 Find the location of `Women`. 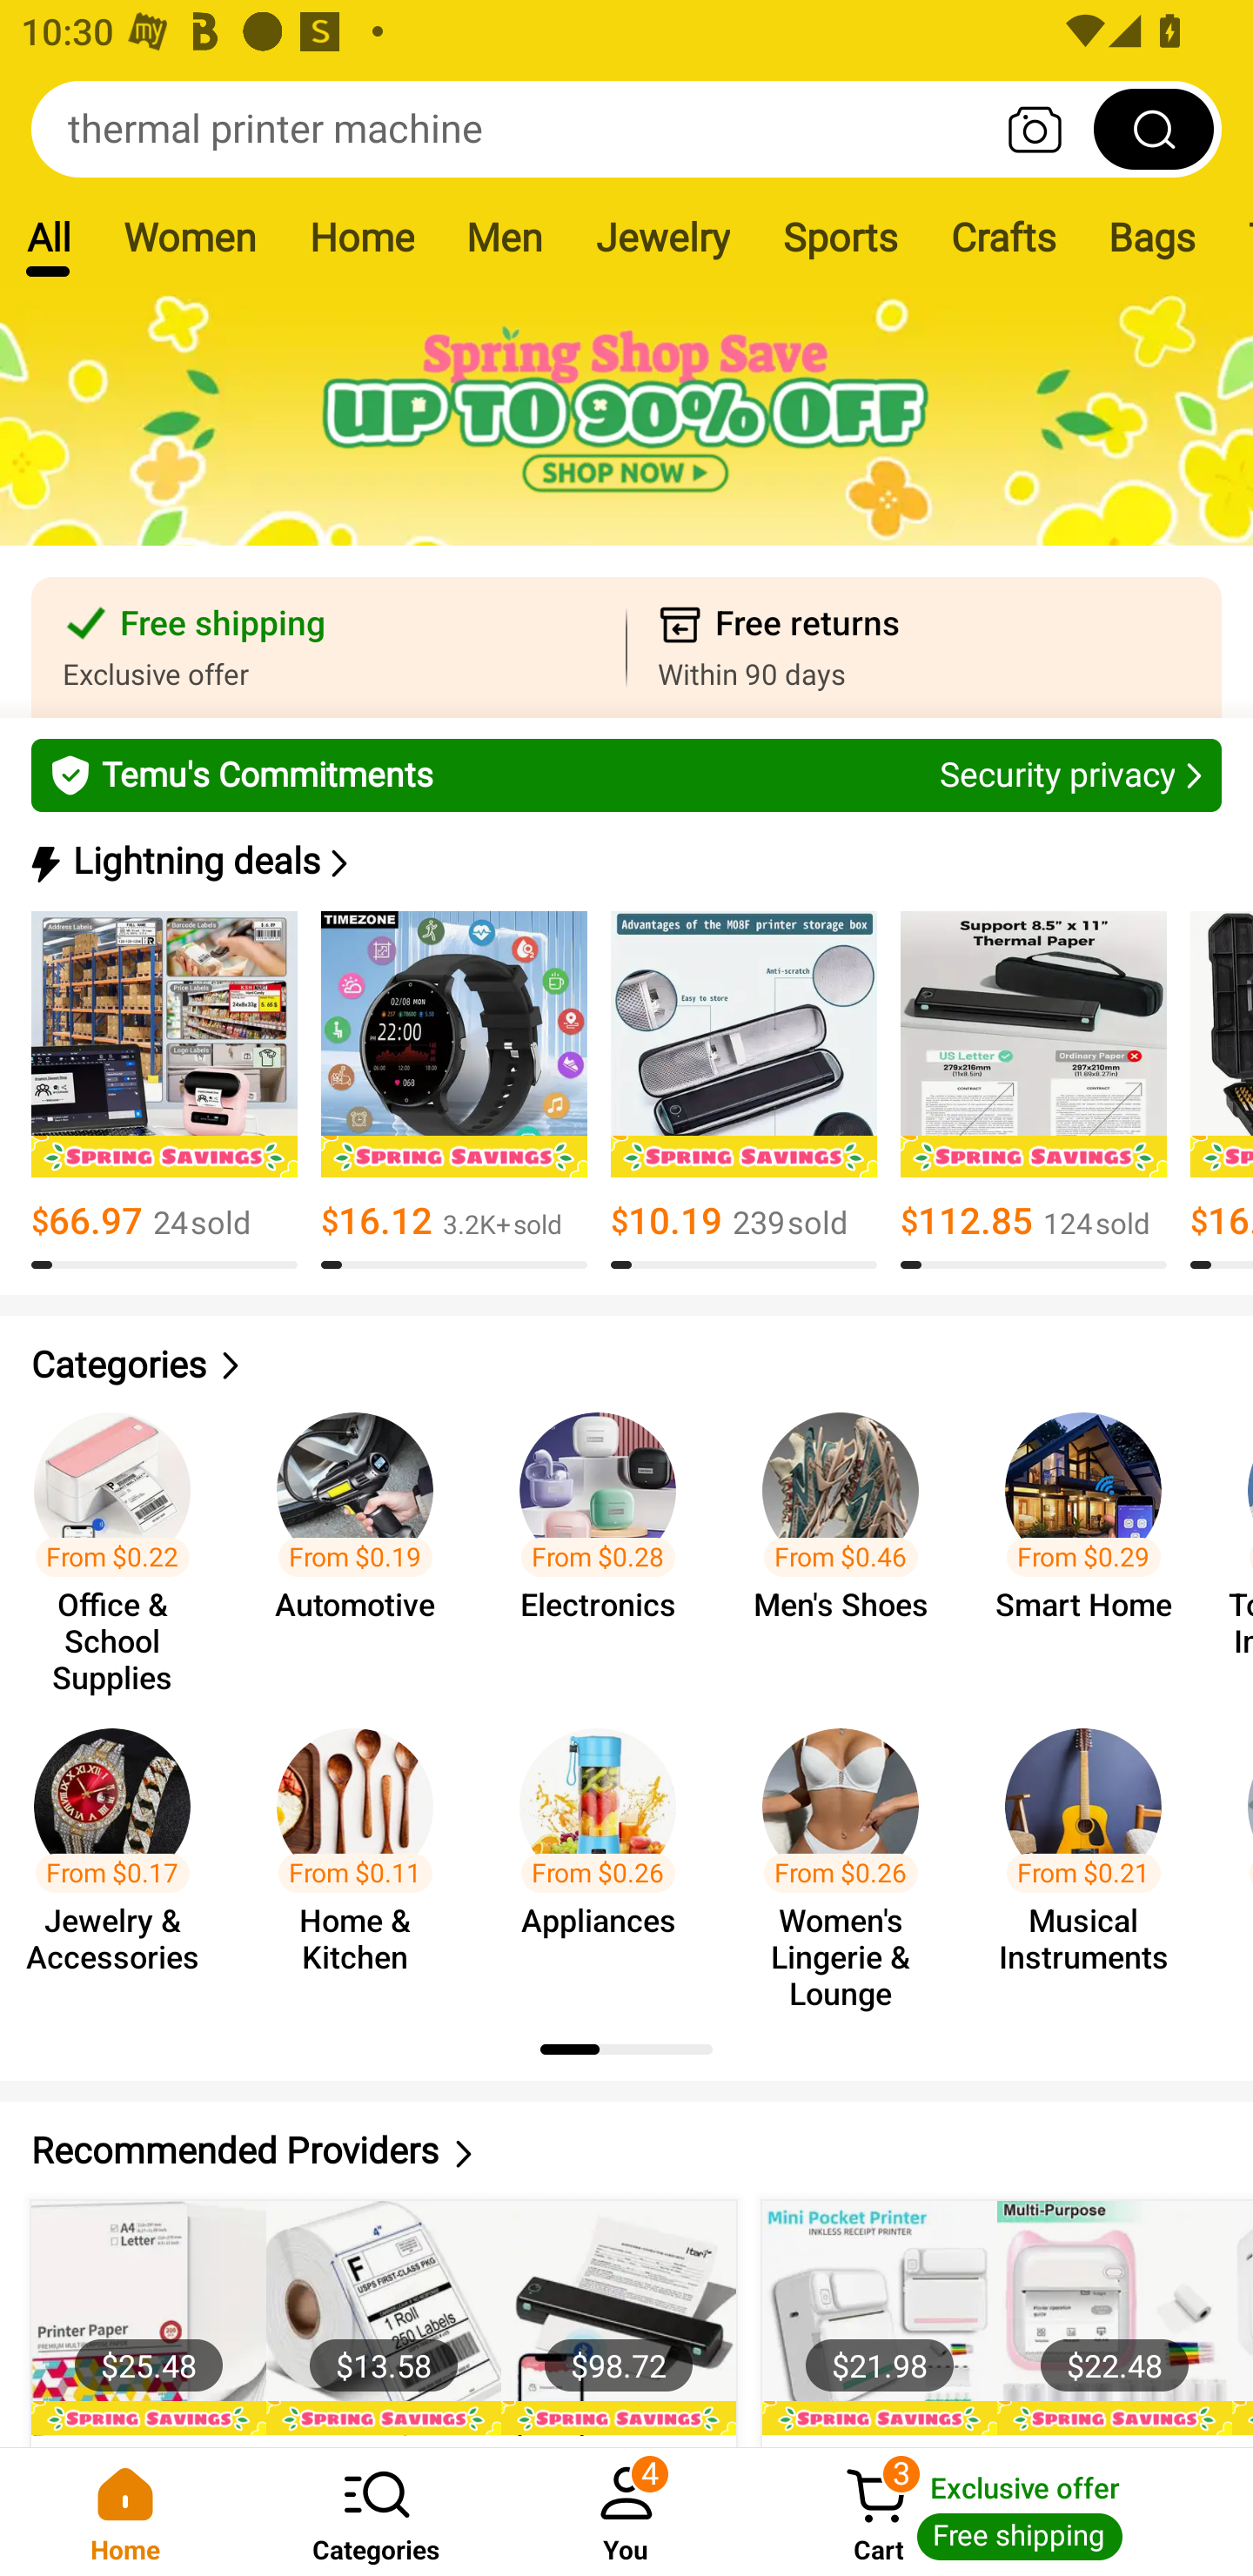

Women is located at coordinates (190, 237).